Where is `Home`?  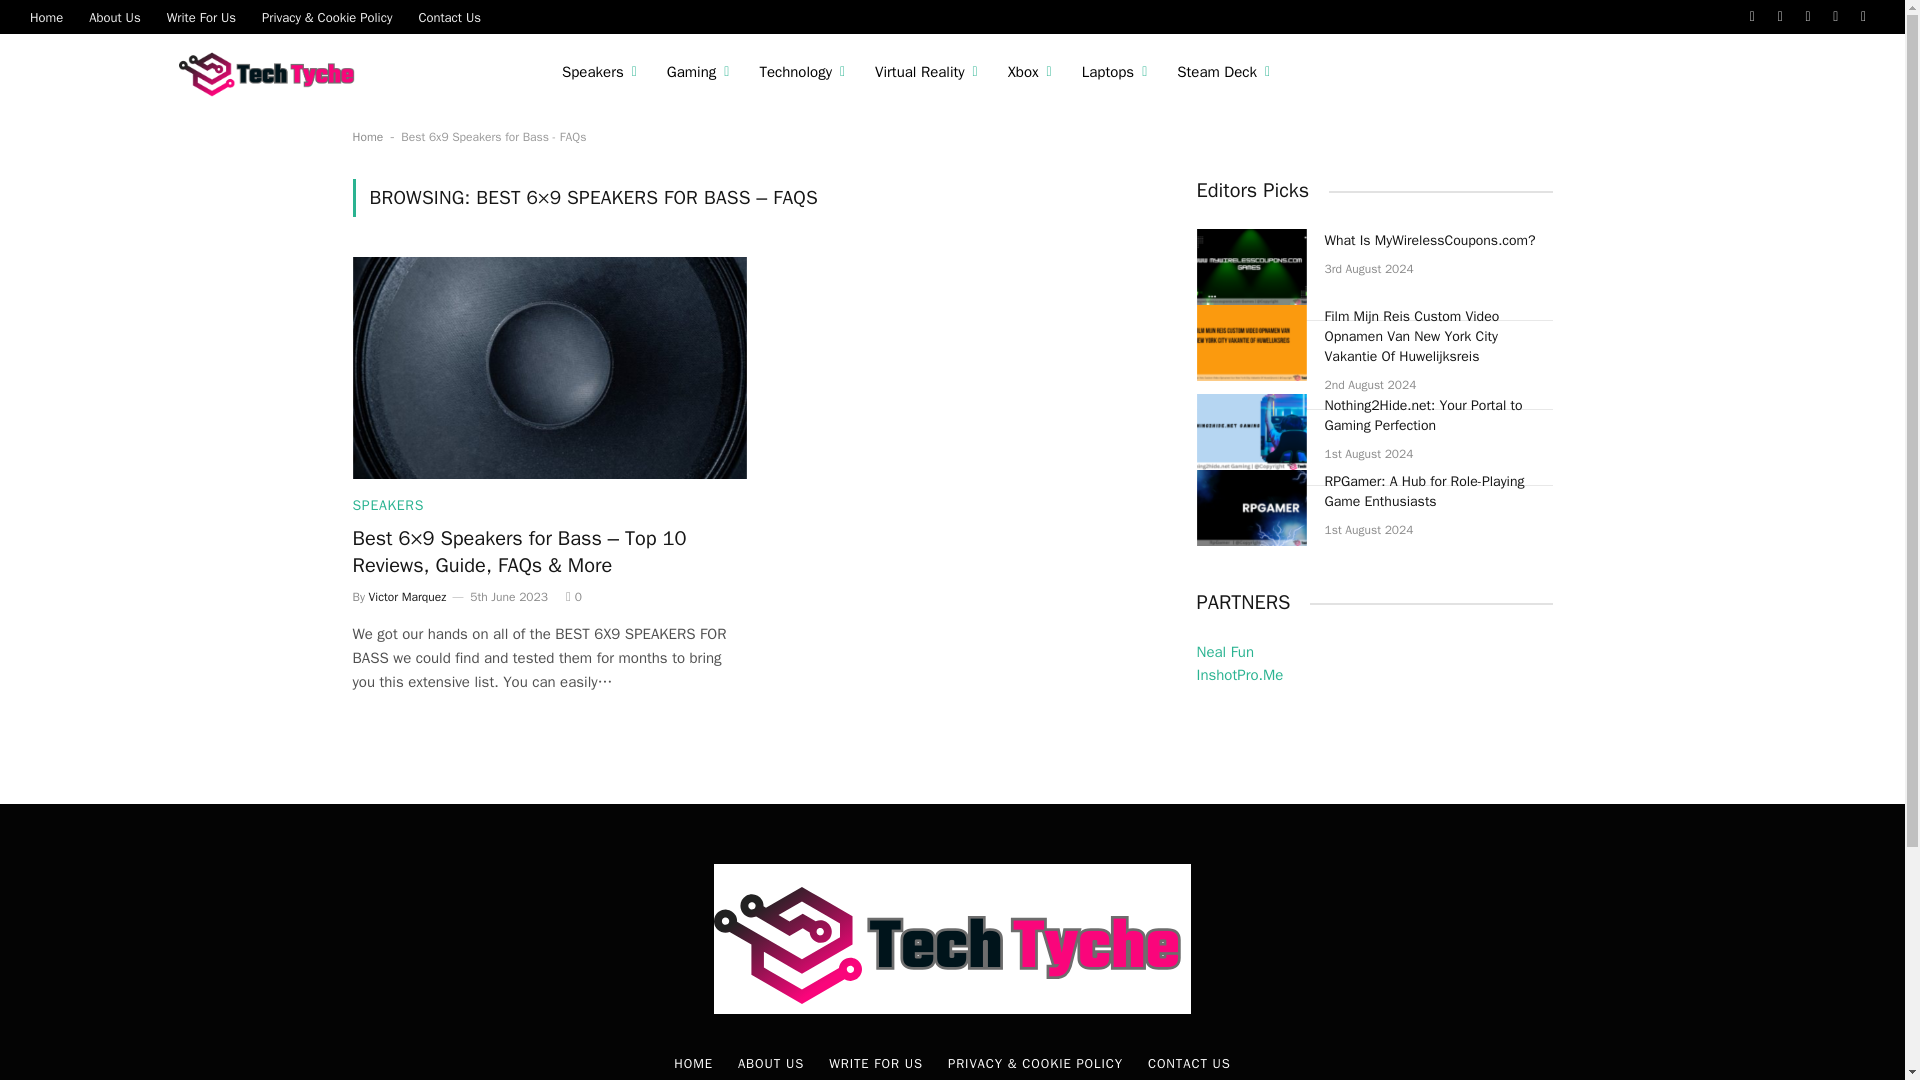
Home is located at coordinates (46, 16).